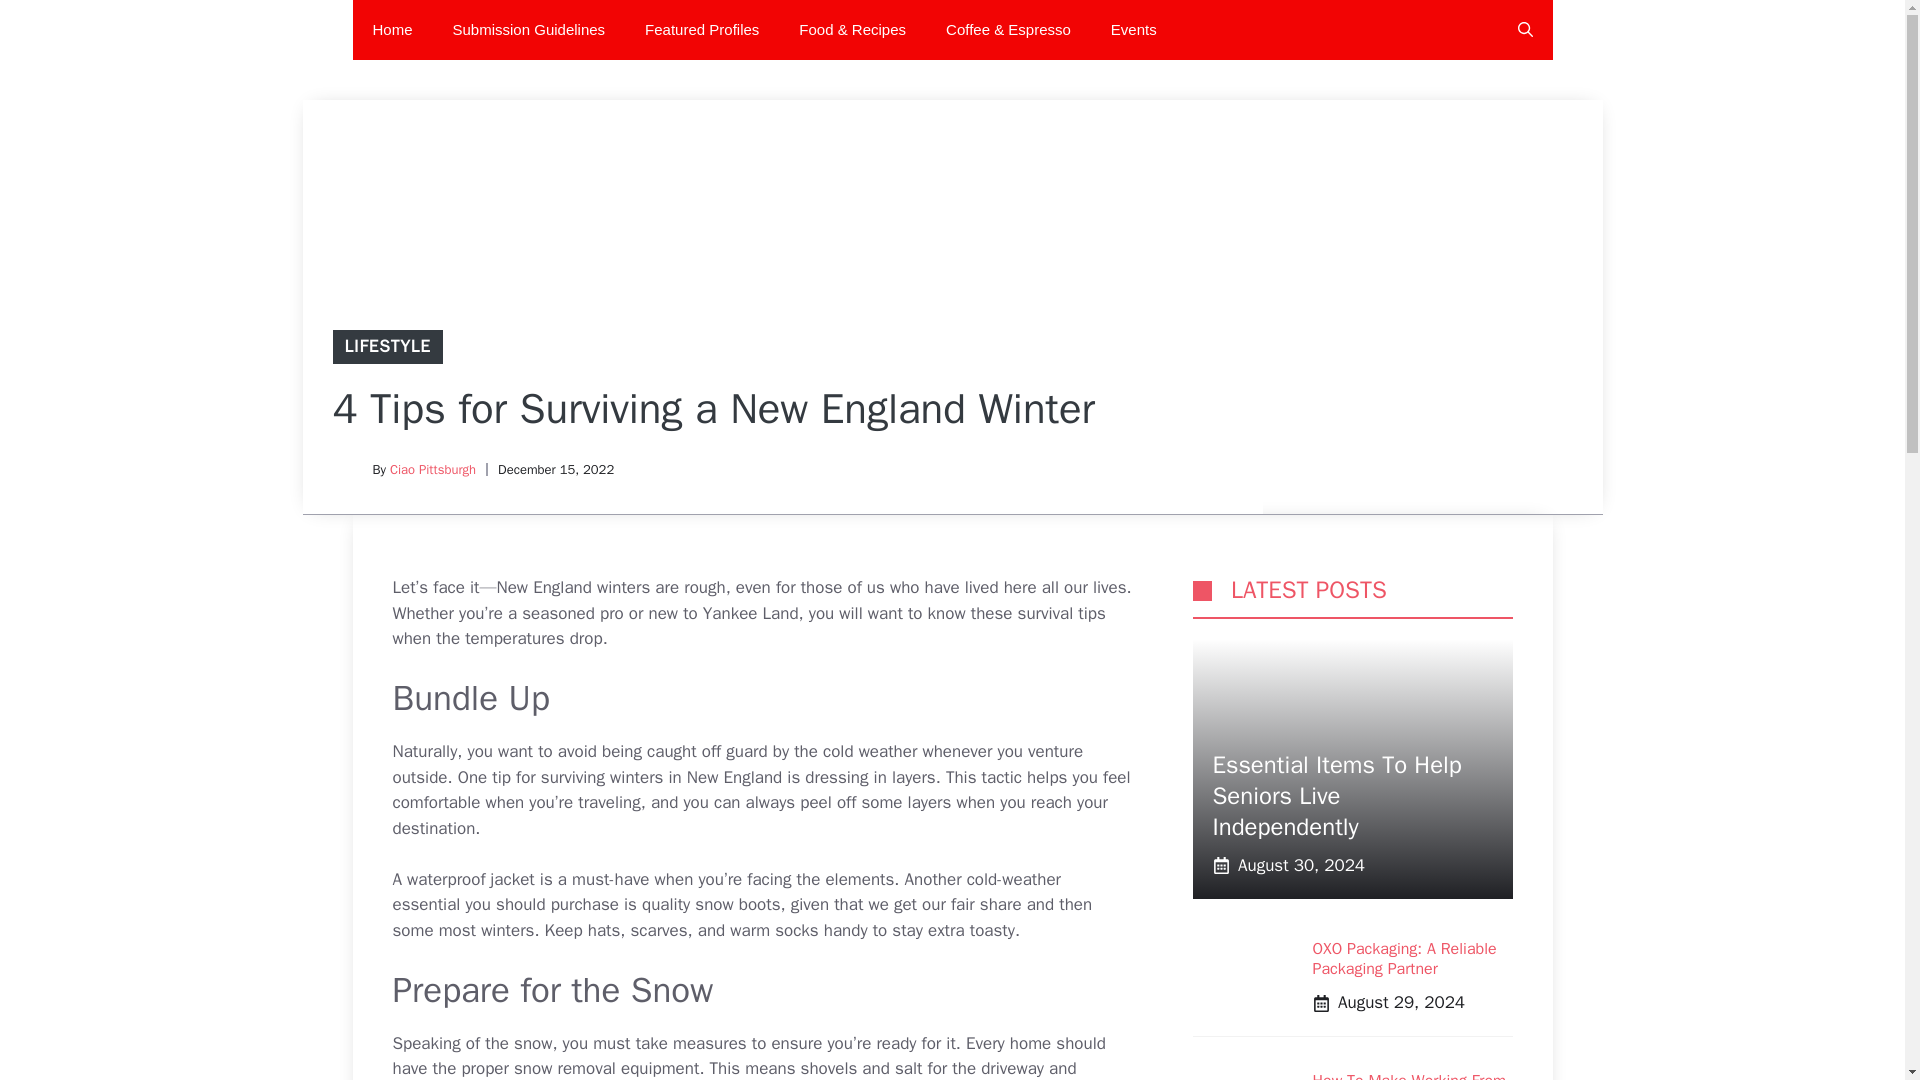 The height and width of the screenshot is (1080, 1920). What do you see at coordinates (1408, 1076) in the screenshot?
I see `How To Make Working From a Truck Easier and Safer` at bounding box center [1408, 1076].